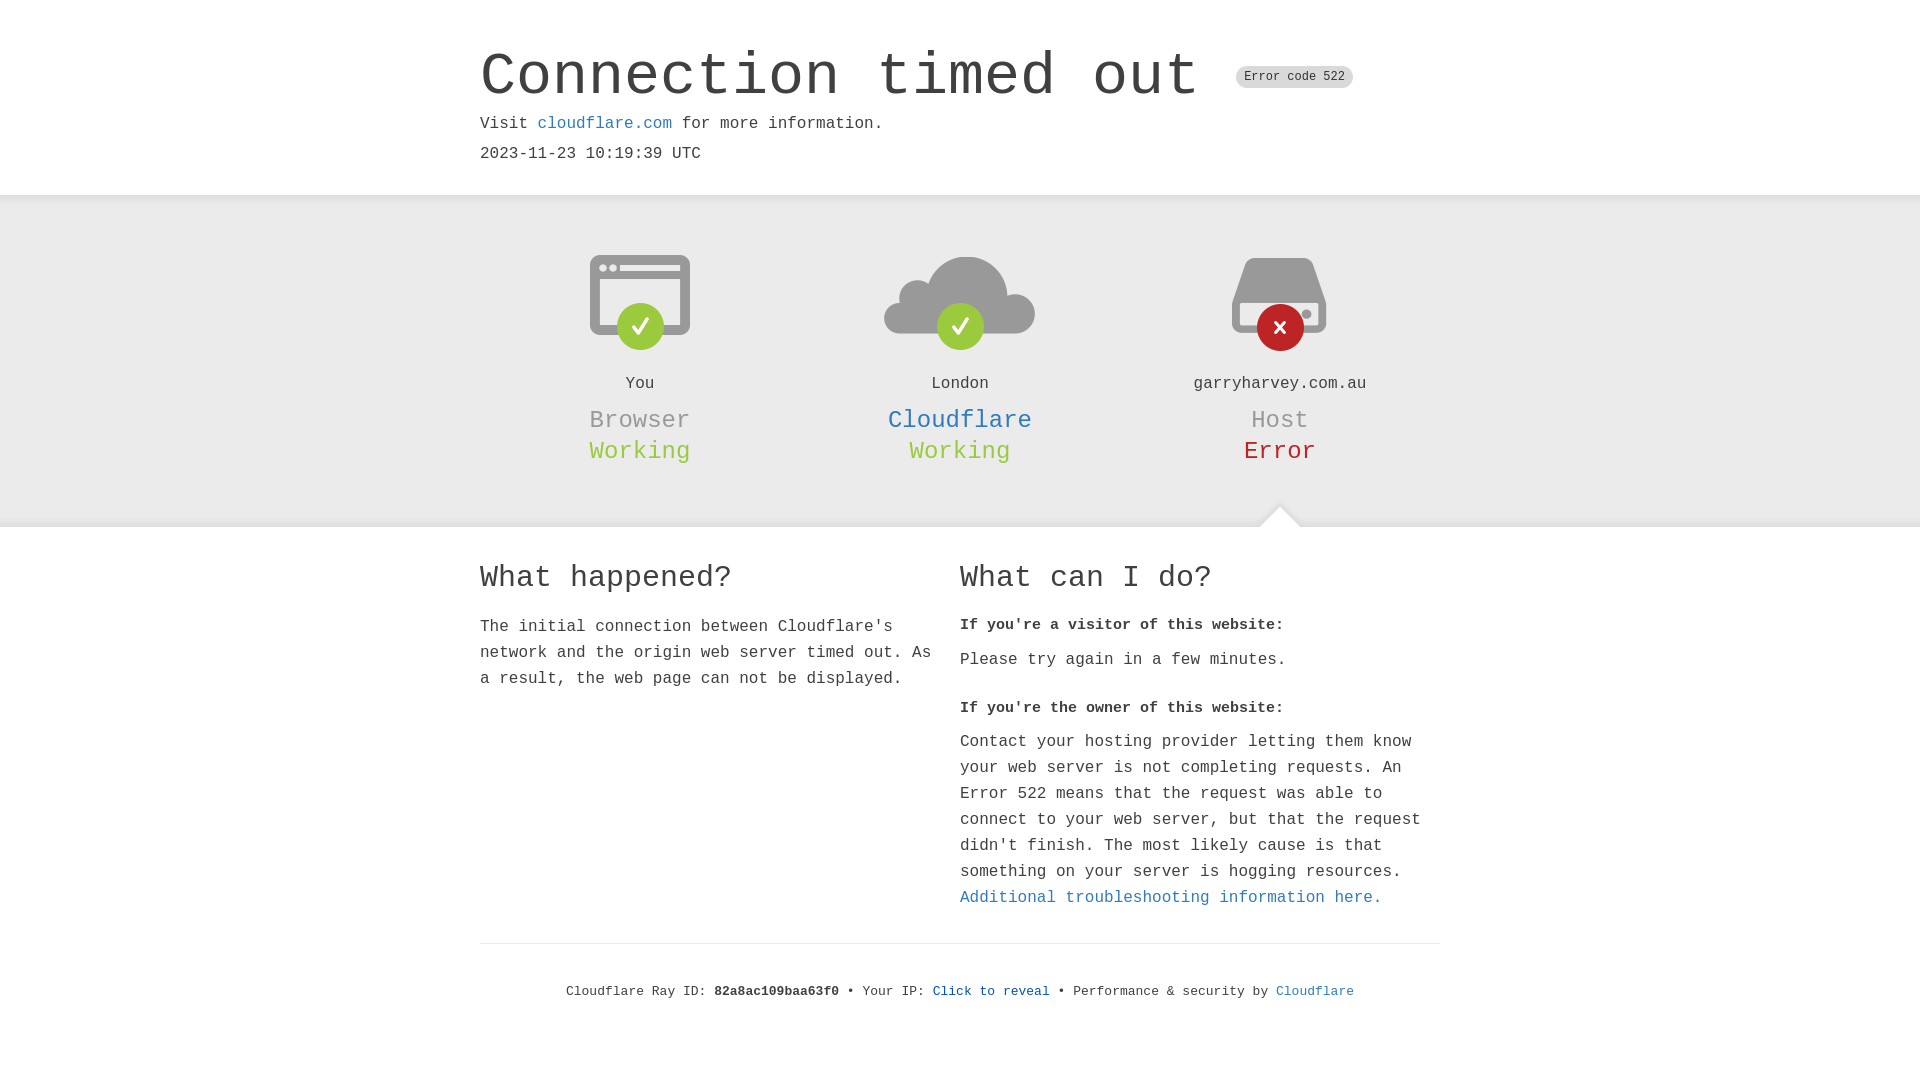 Image resolution: width=1920 pixels, height=1080 pixels. Describe the element at coordinates (1315, 992) in the screenshot. I see `Cloudflare` at that location.